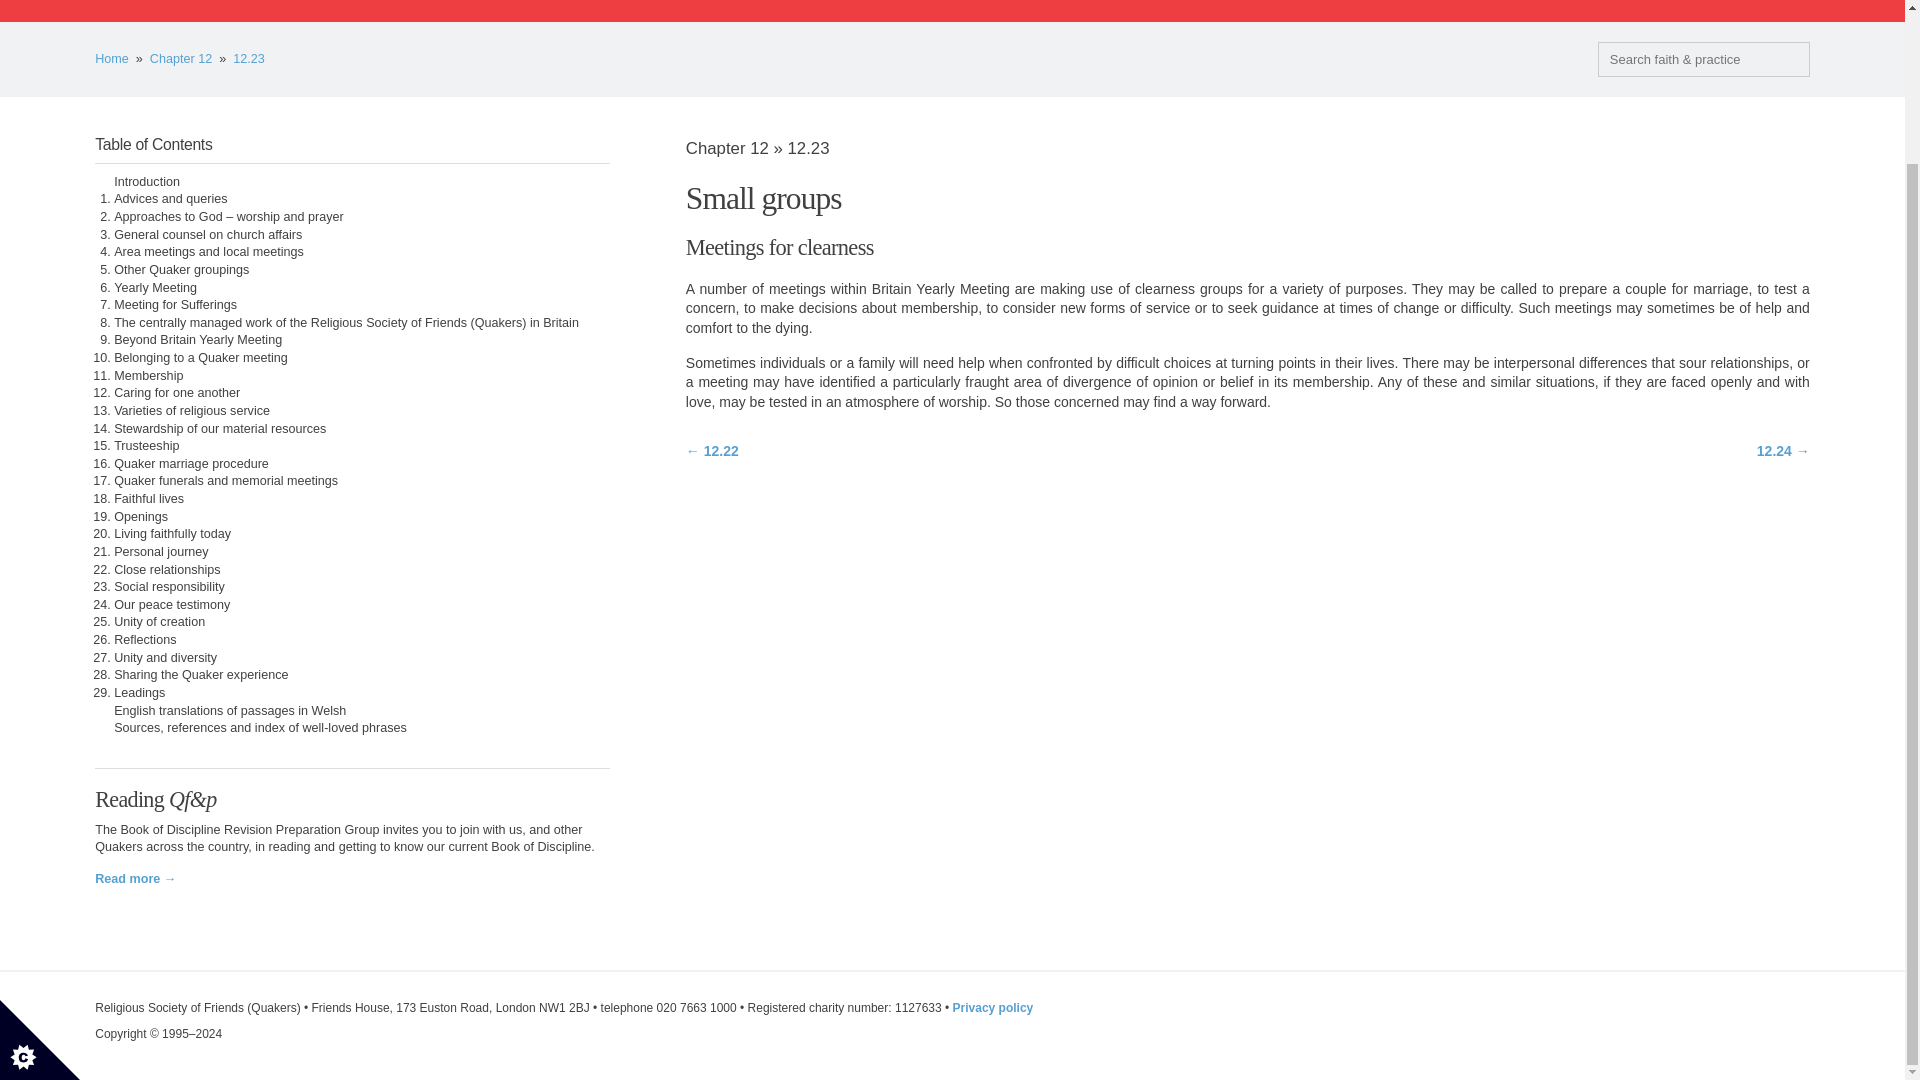 The image size is (1920, 1080). I want to click on Yearly Meeting, so click(155, 286).